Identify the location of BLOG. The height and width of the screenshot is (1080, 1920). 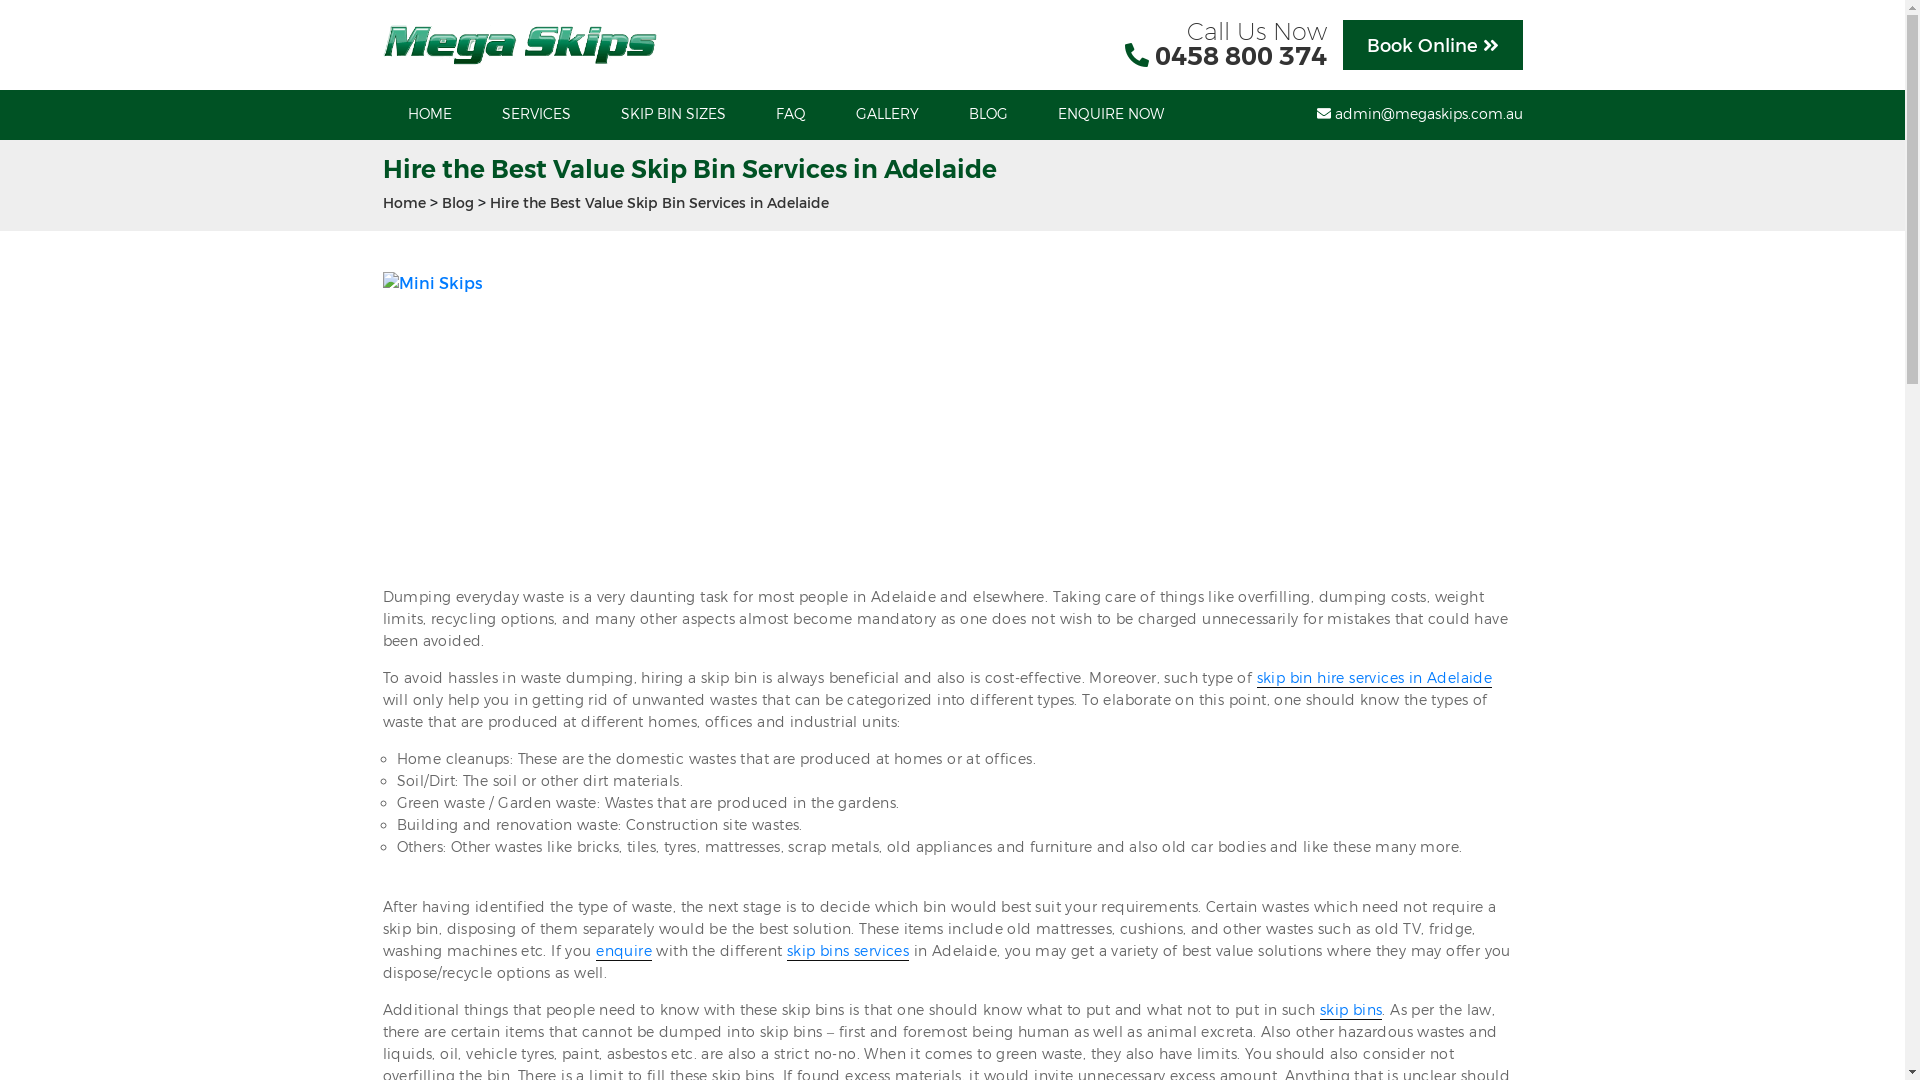
(988, 115).